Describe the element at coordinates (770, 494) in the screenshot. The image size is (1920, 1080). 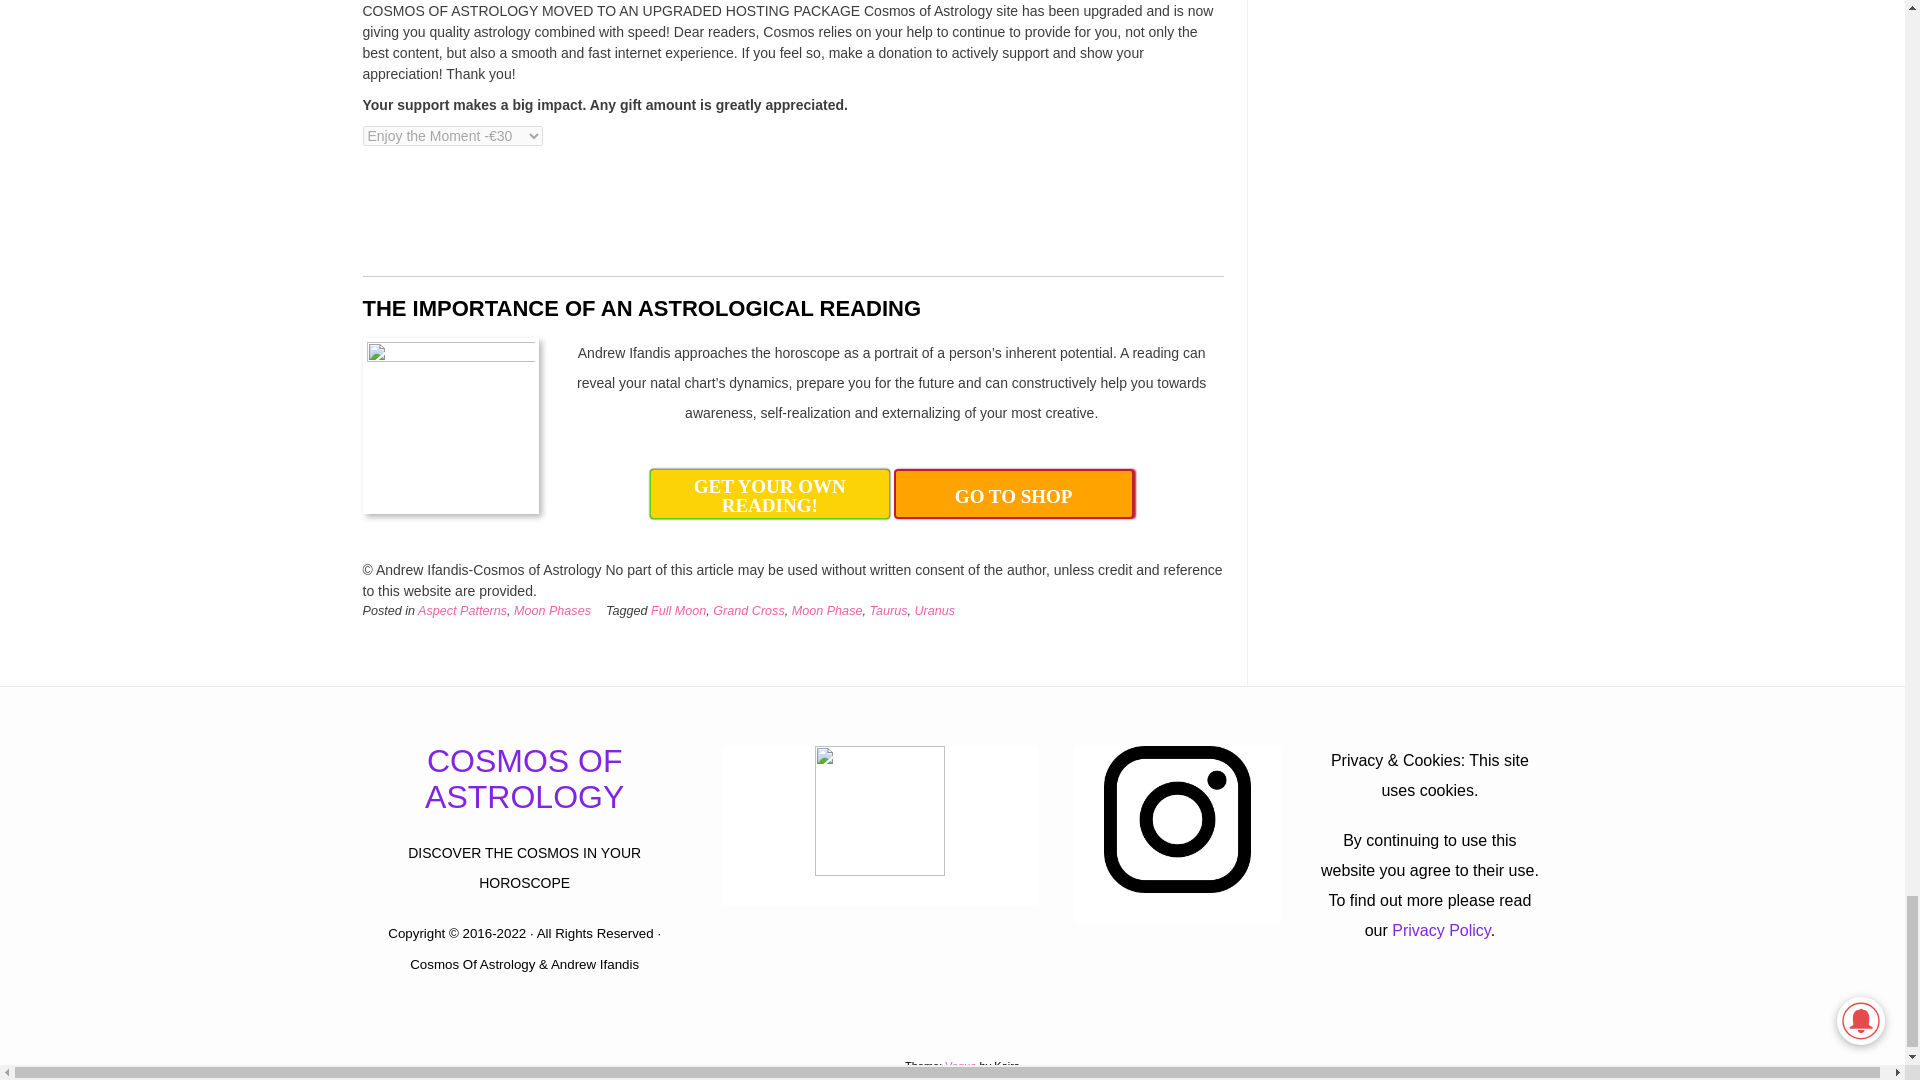
I see `GET YOUR READING!` at that location.